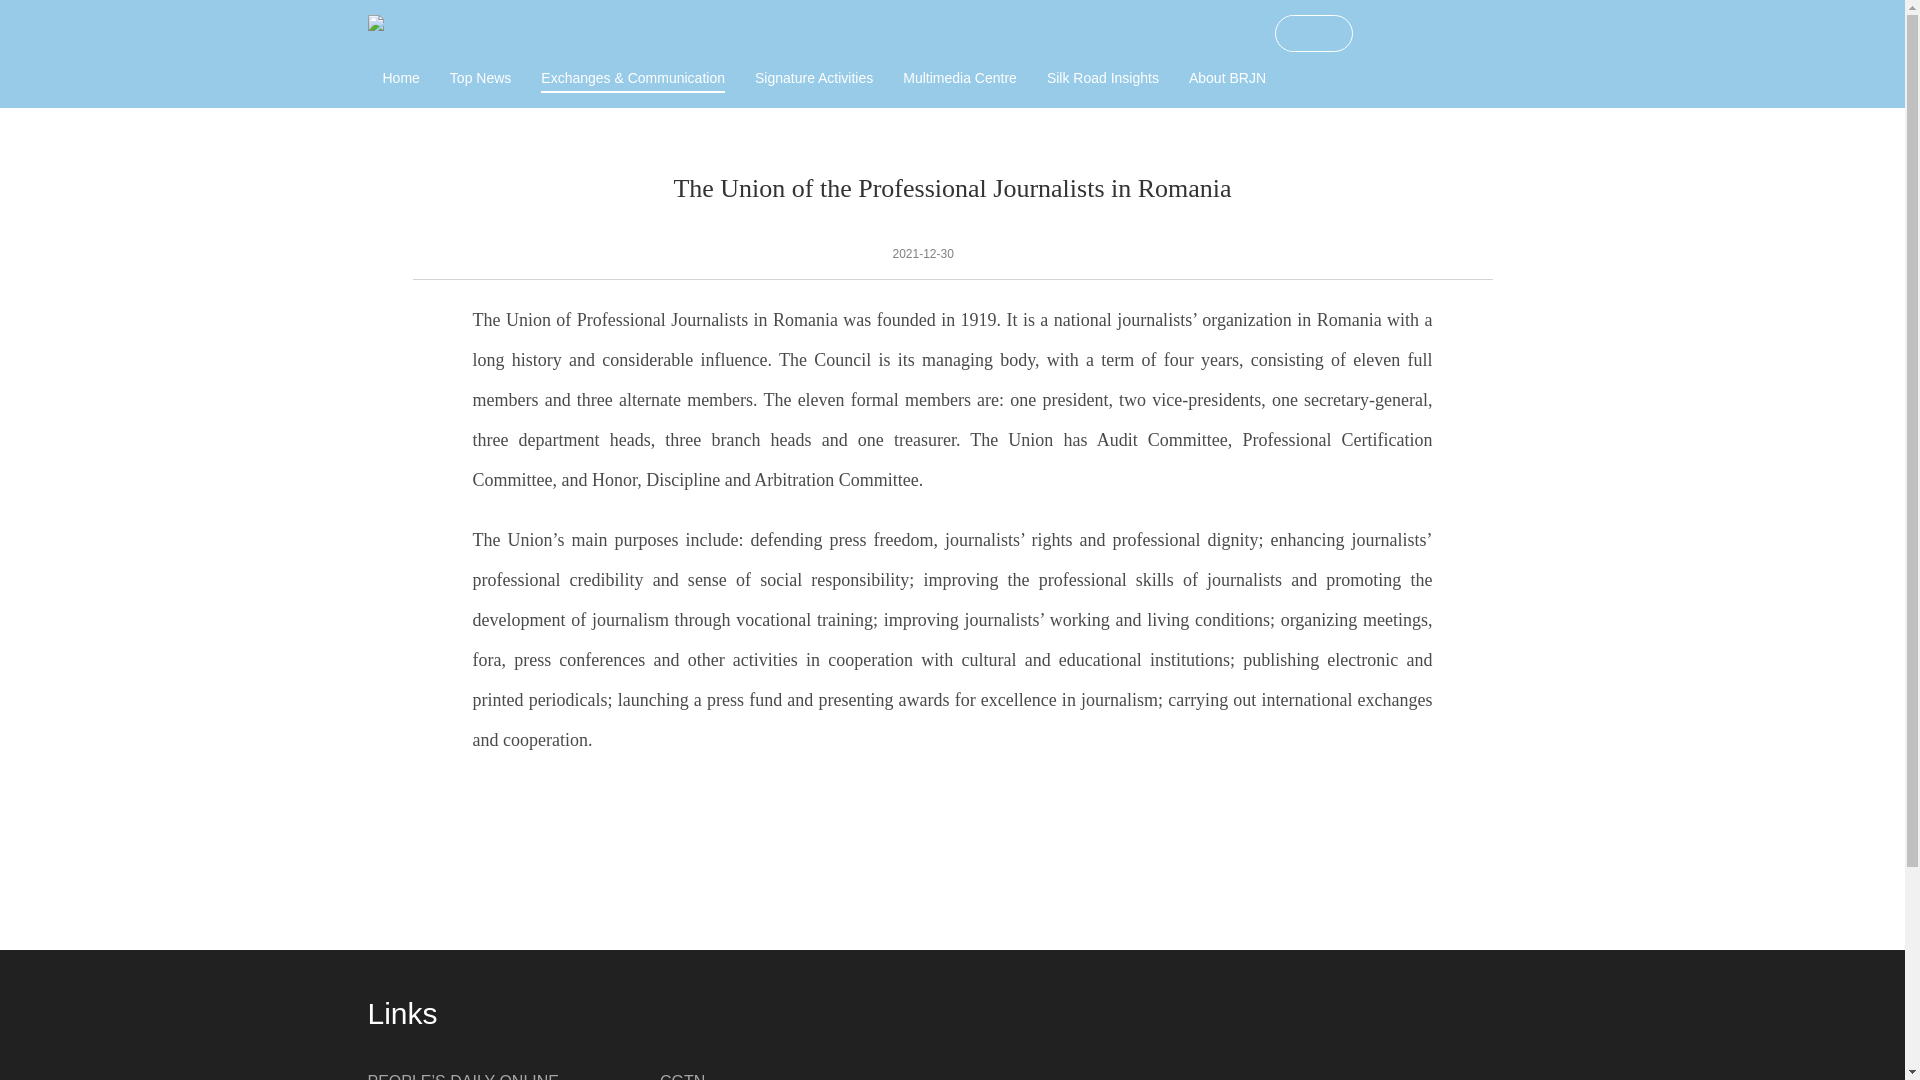 This screenshot has height=1080, width=1920. Describe the element at coordinates (480, 78) in the screenshot. I see `Top News` at that location.